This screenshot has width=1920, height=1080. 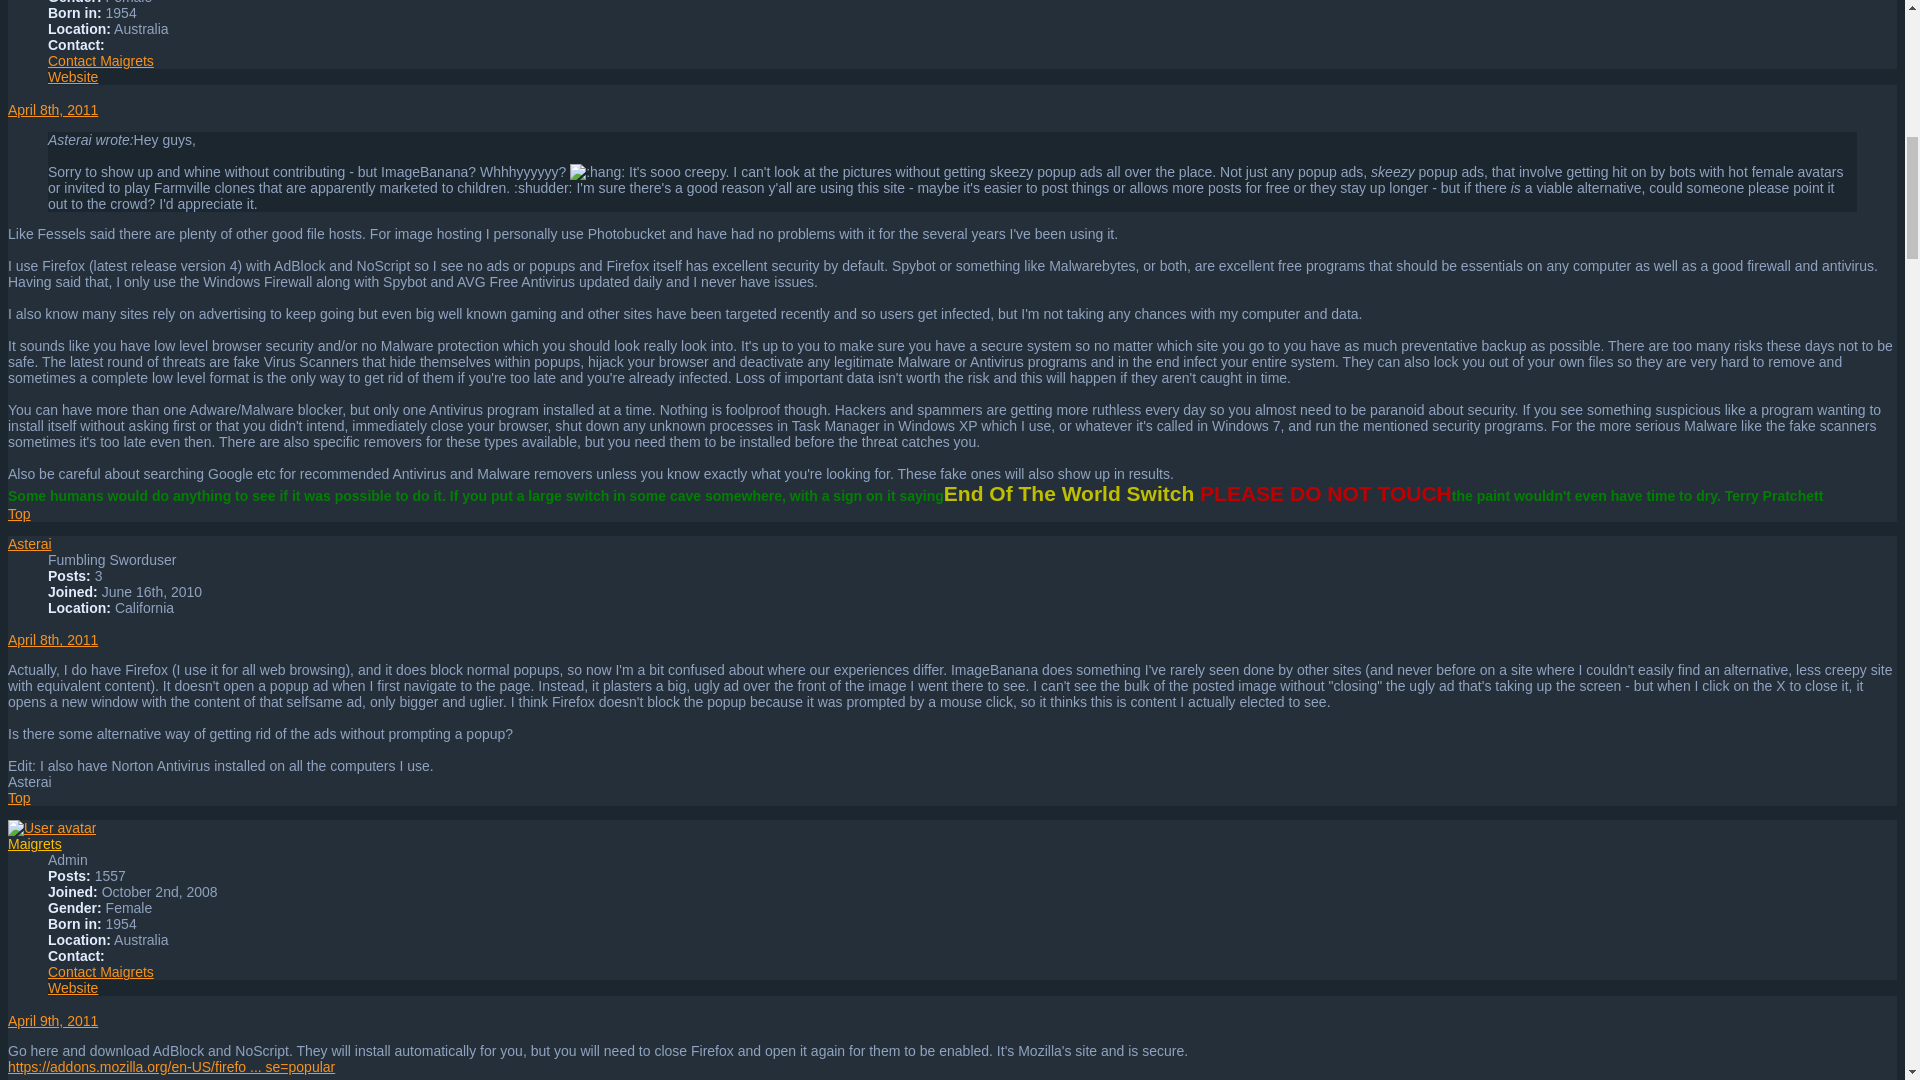 I want to click on Maigrets, so click(x=34, y=844).